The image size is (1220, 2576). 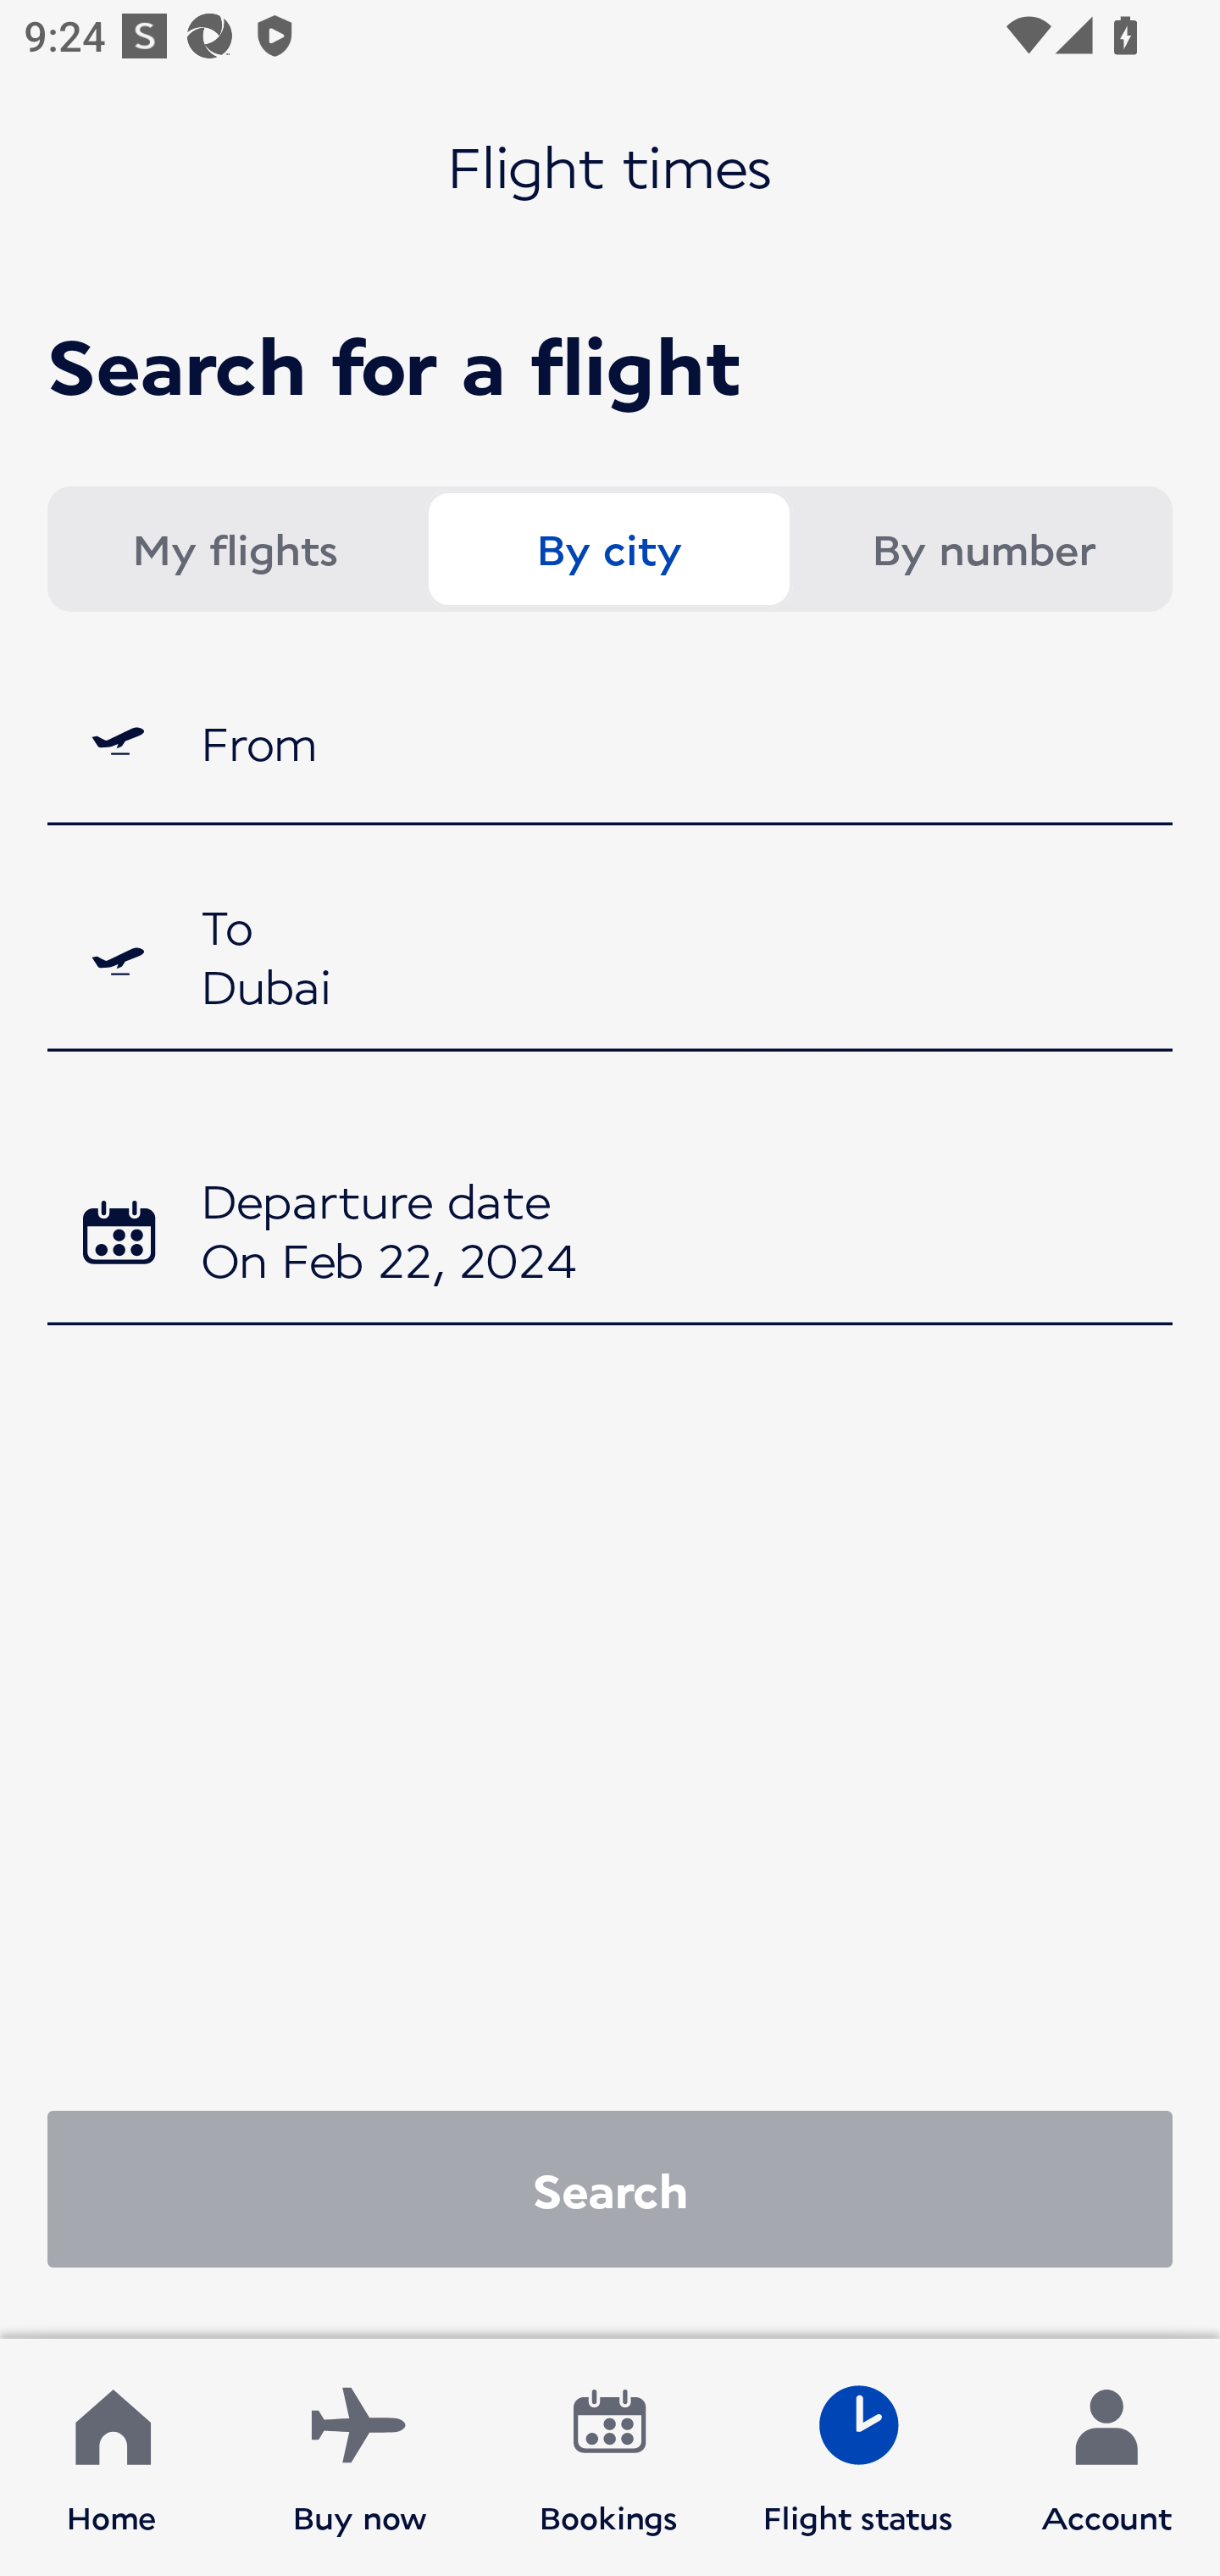 I want to click on On Feb 22, 2024 Departure date, so click(x=610, y=1235).